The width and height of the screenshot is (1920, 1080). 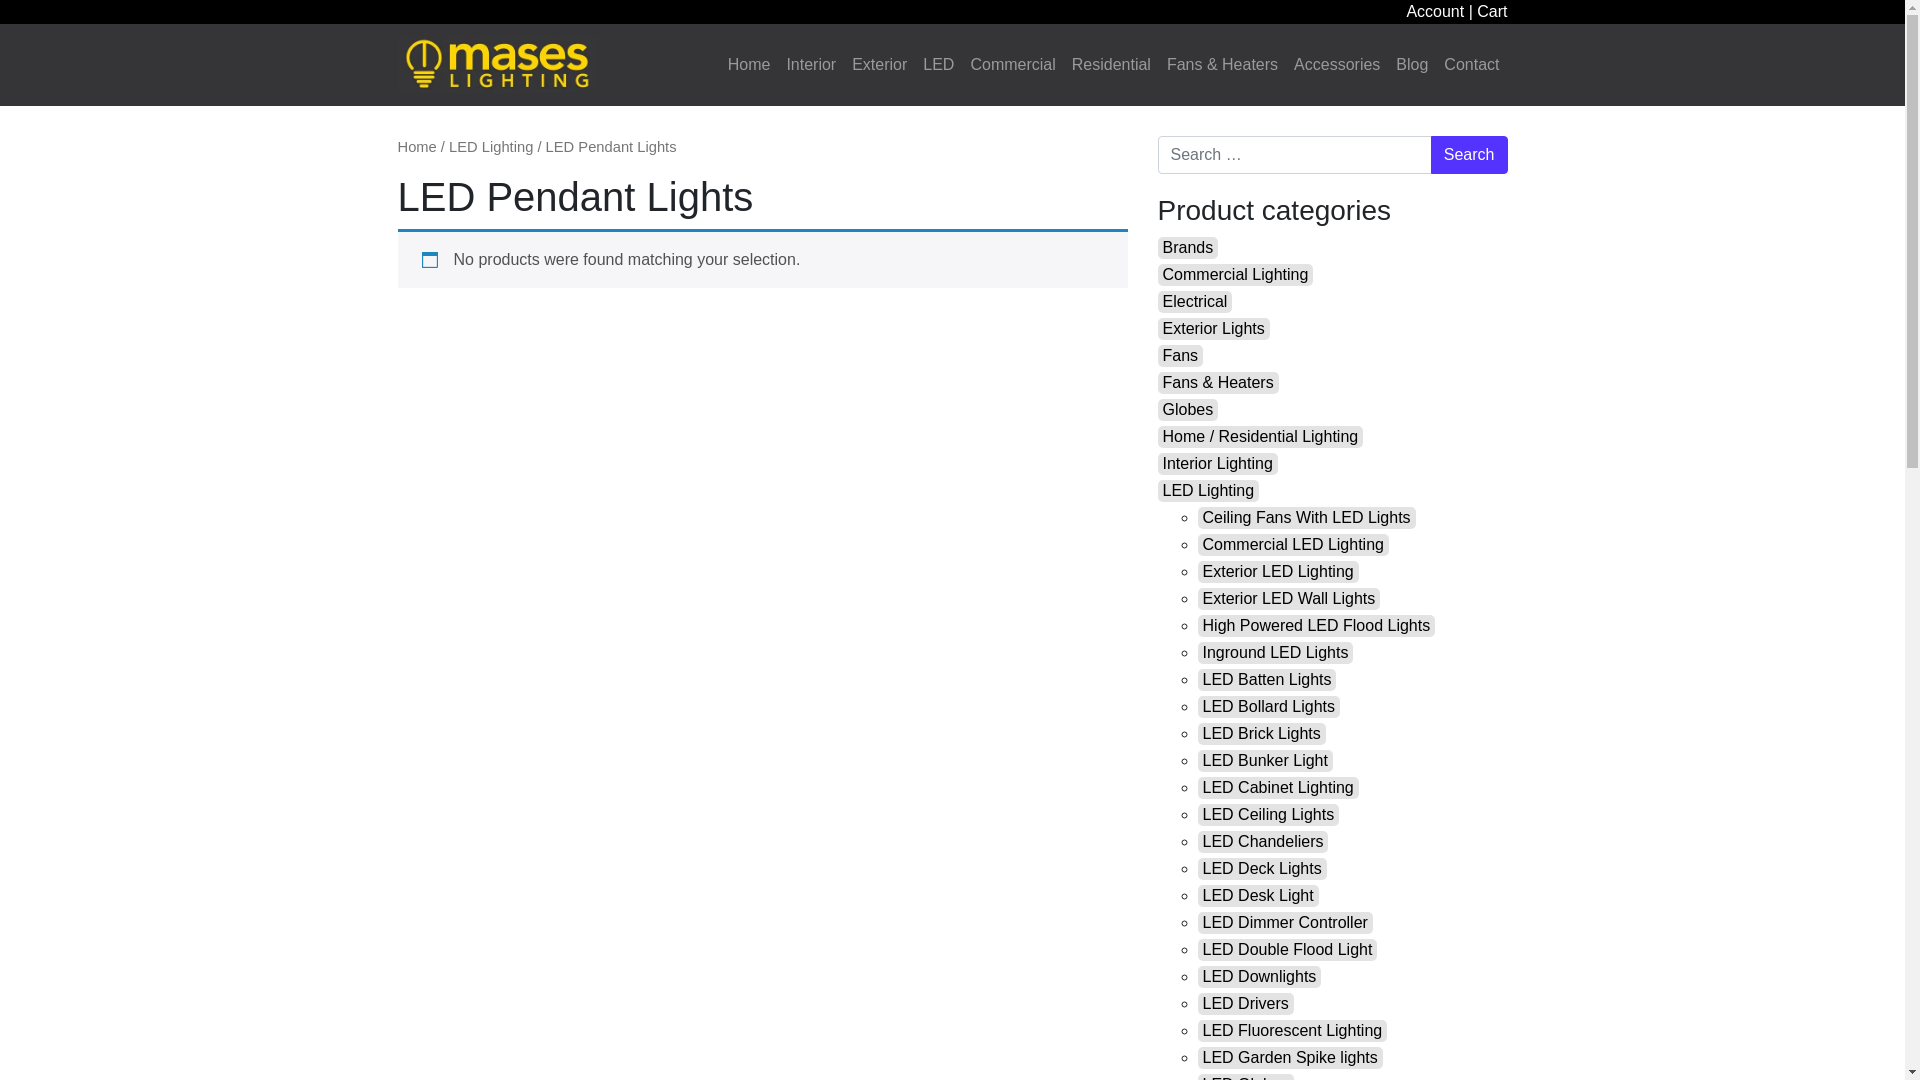 I want to click on Exterior LED Wall Lights, so click(x=1290, y=599).